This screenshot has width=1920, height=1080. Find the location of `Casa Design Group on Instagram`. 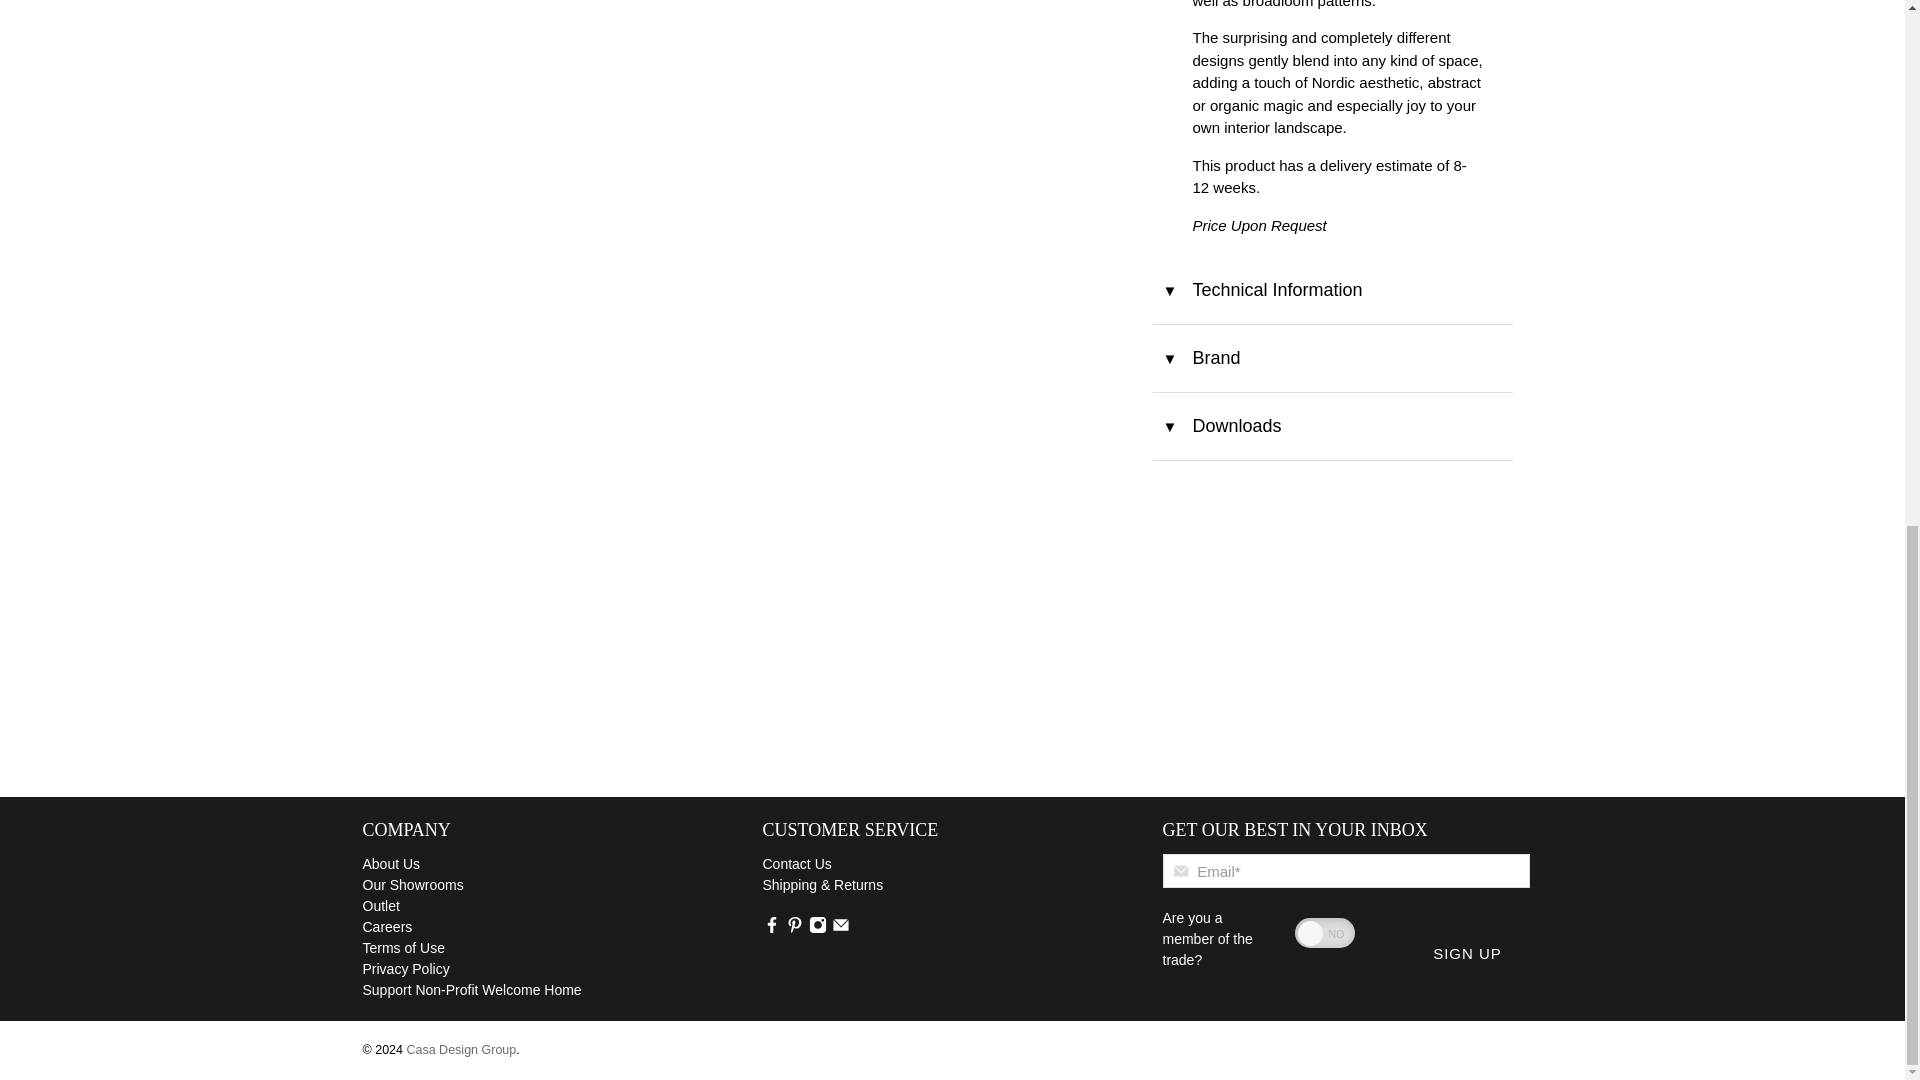

Casa Design Group on Instagram is located at coordinates (816, 929).